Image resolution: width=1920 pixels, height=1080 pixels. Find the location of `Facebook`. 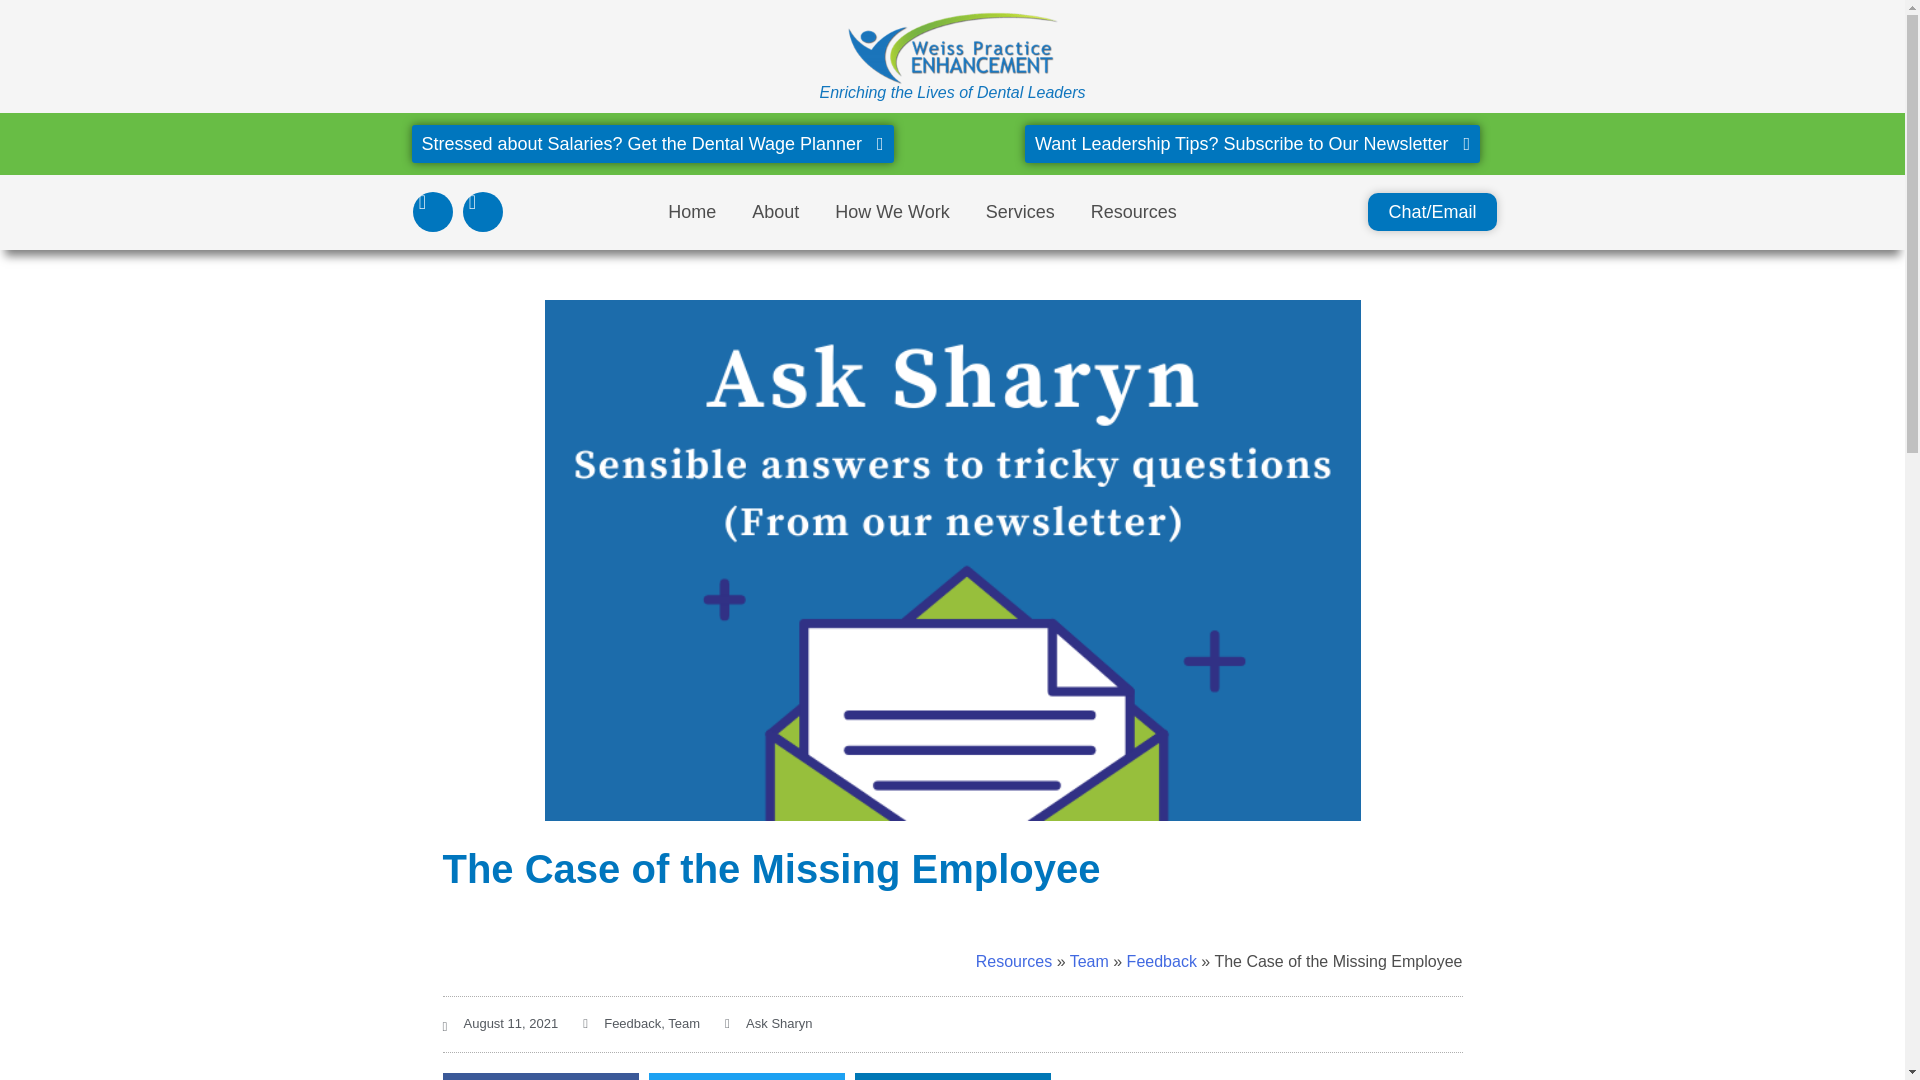

Facebook is located at coordinates (482, 212).